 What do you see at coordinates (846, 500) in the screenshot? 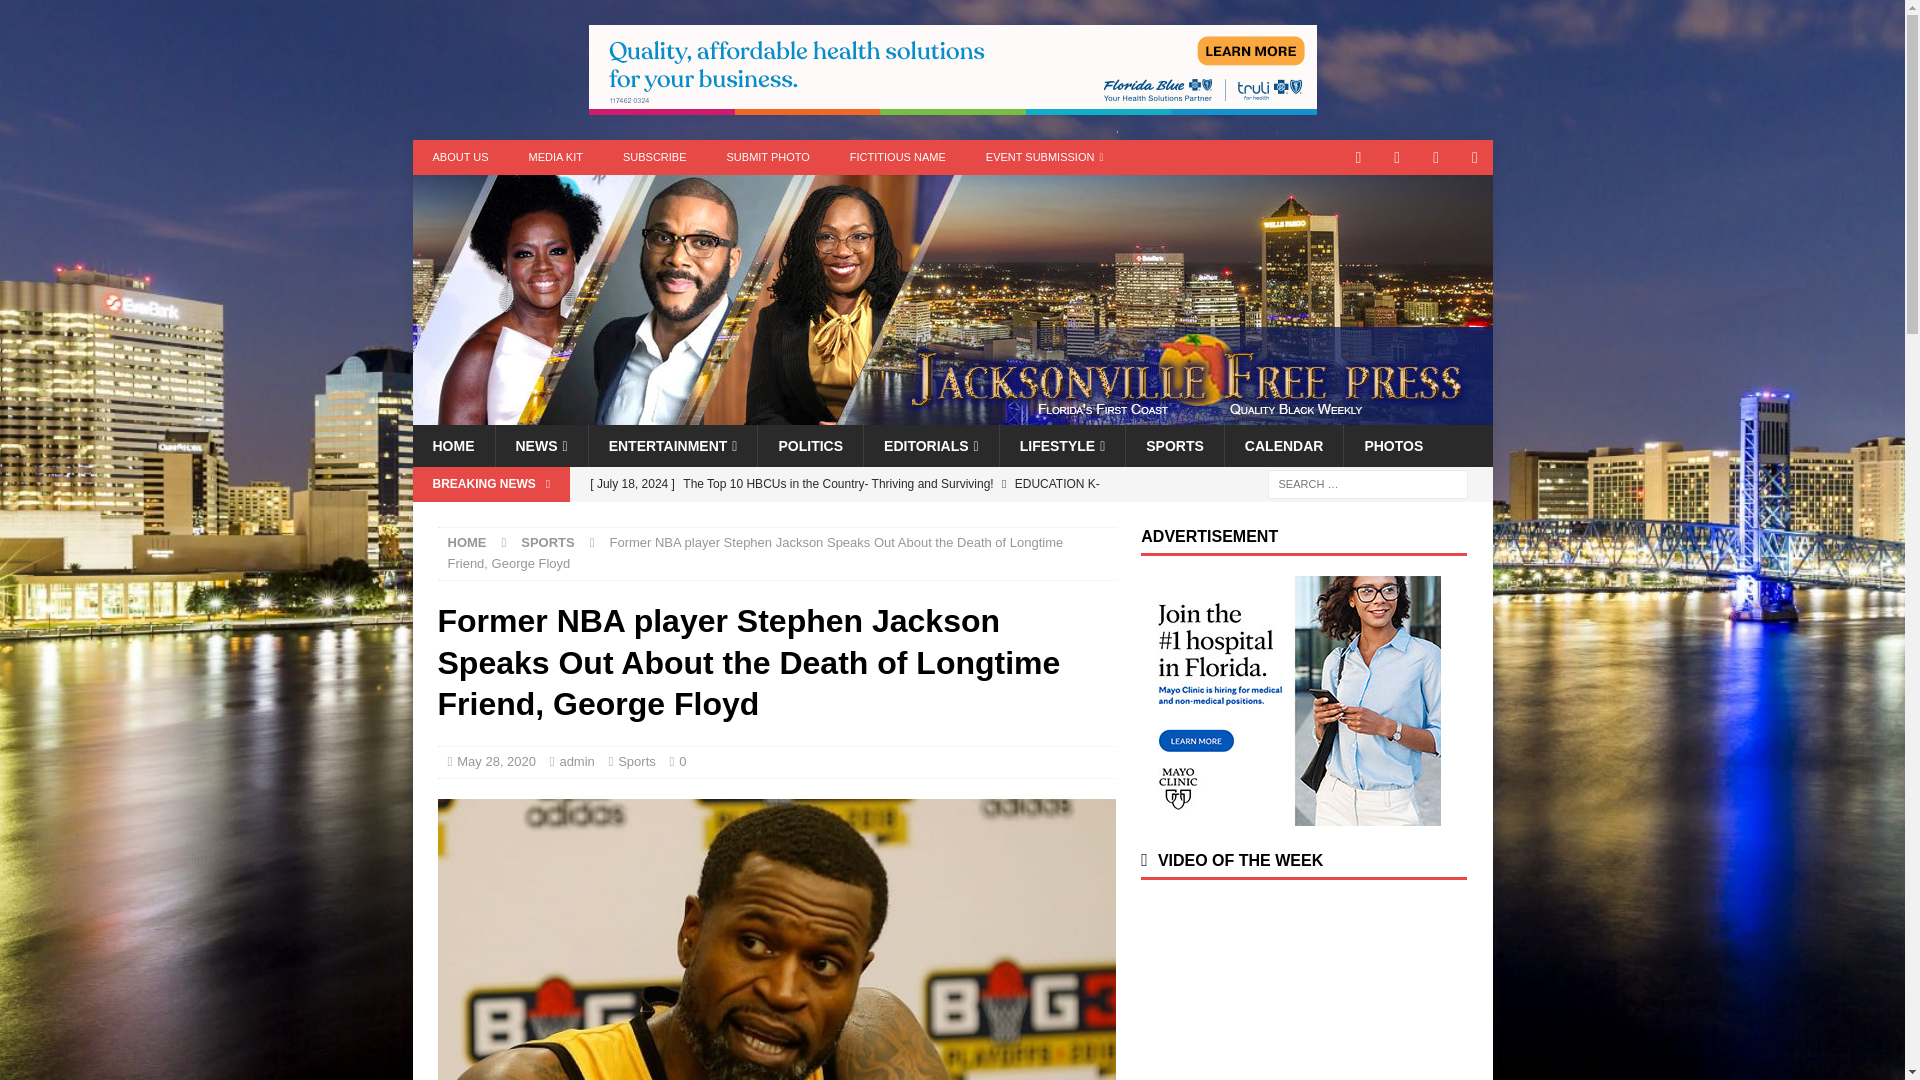
I see `The Top 10 HBCUs in the Country- Thriving and Surviving!` at bounding box center [846, 500].